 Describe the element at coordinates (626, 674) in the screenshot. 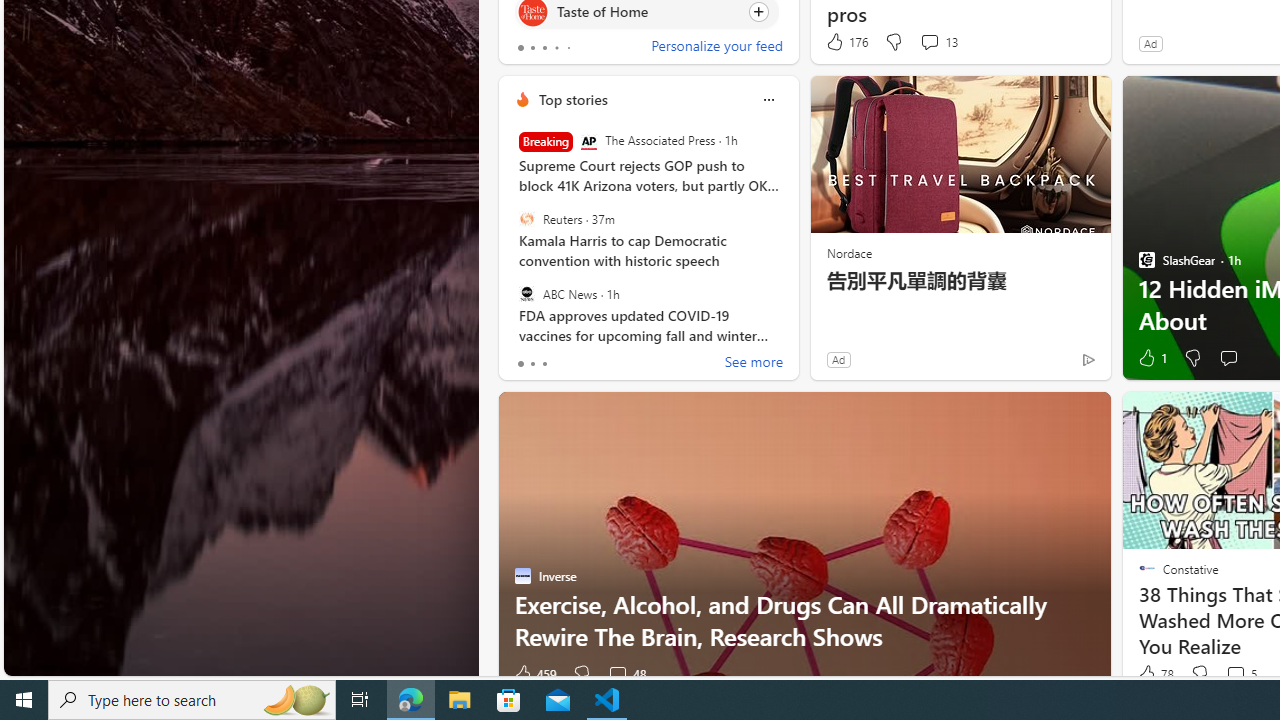

I see `View comments 48 Comment` at that location.